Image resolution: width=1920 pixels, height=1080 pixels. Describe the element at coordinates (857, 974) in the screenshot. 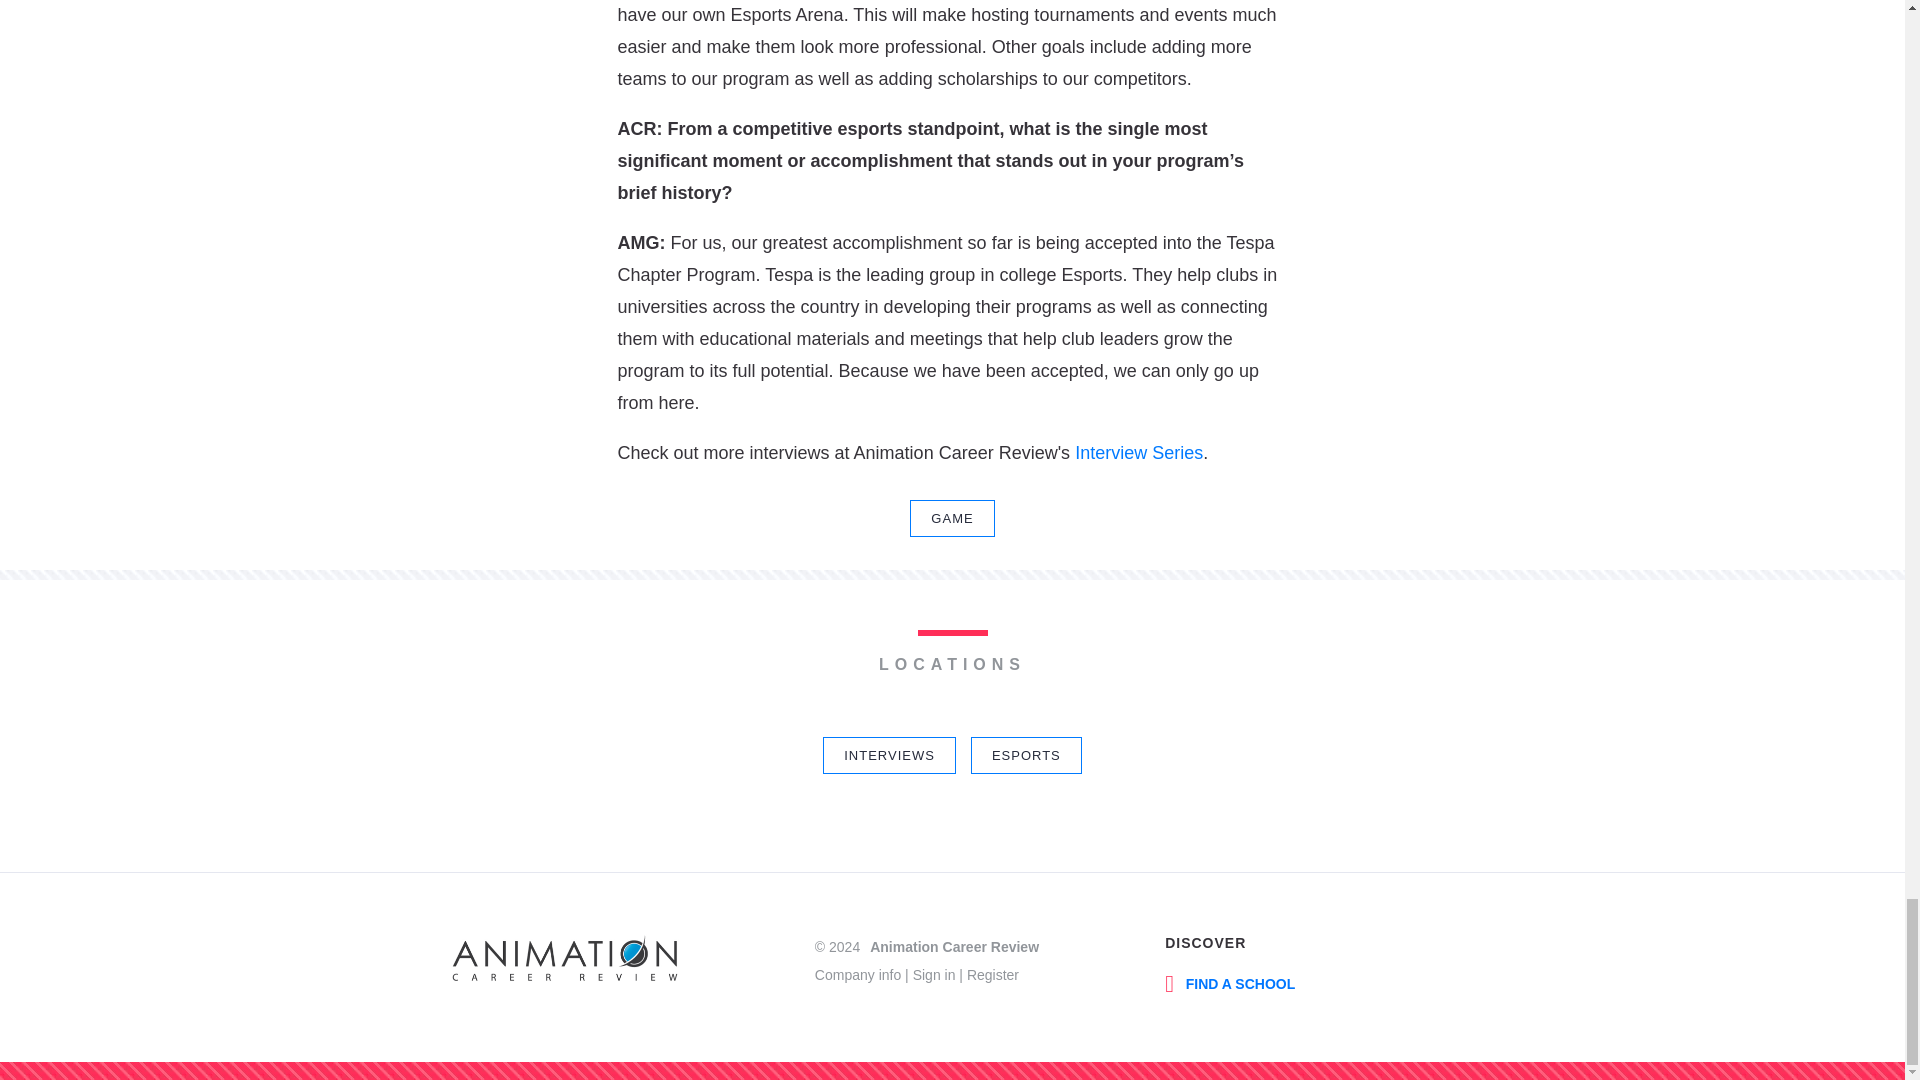

I see `Company info` at that location.